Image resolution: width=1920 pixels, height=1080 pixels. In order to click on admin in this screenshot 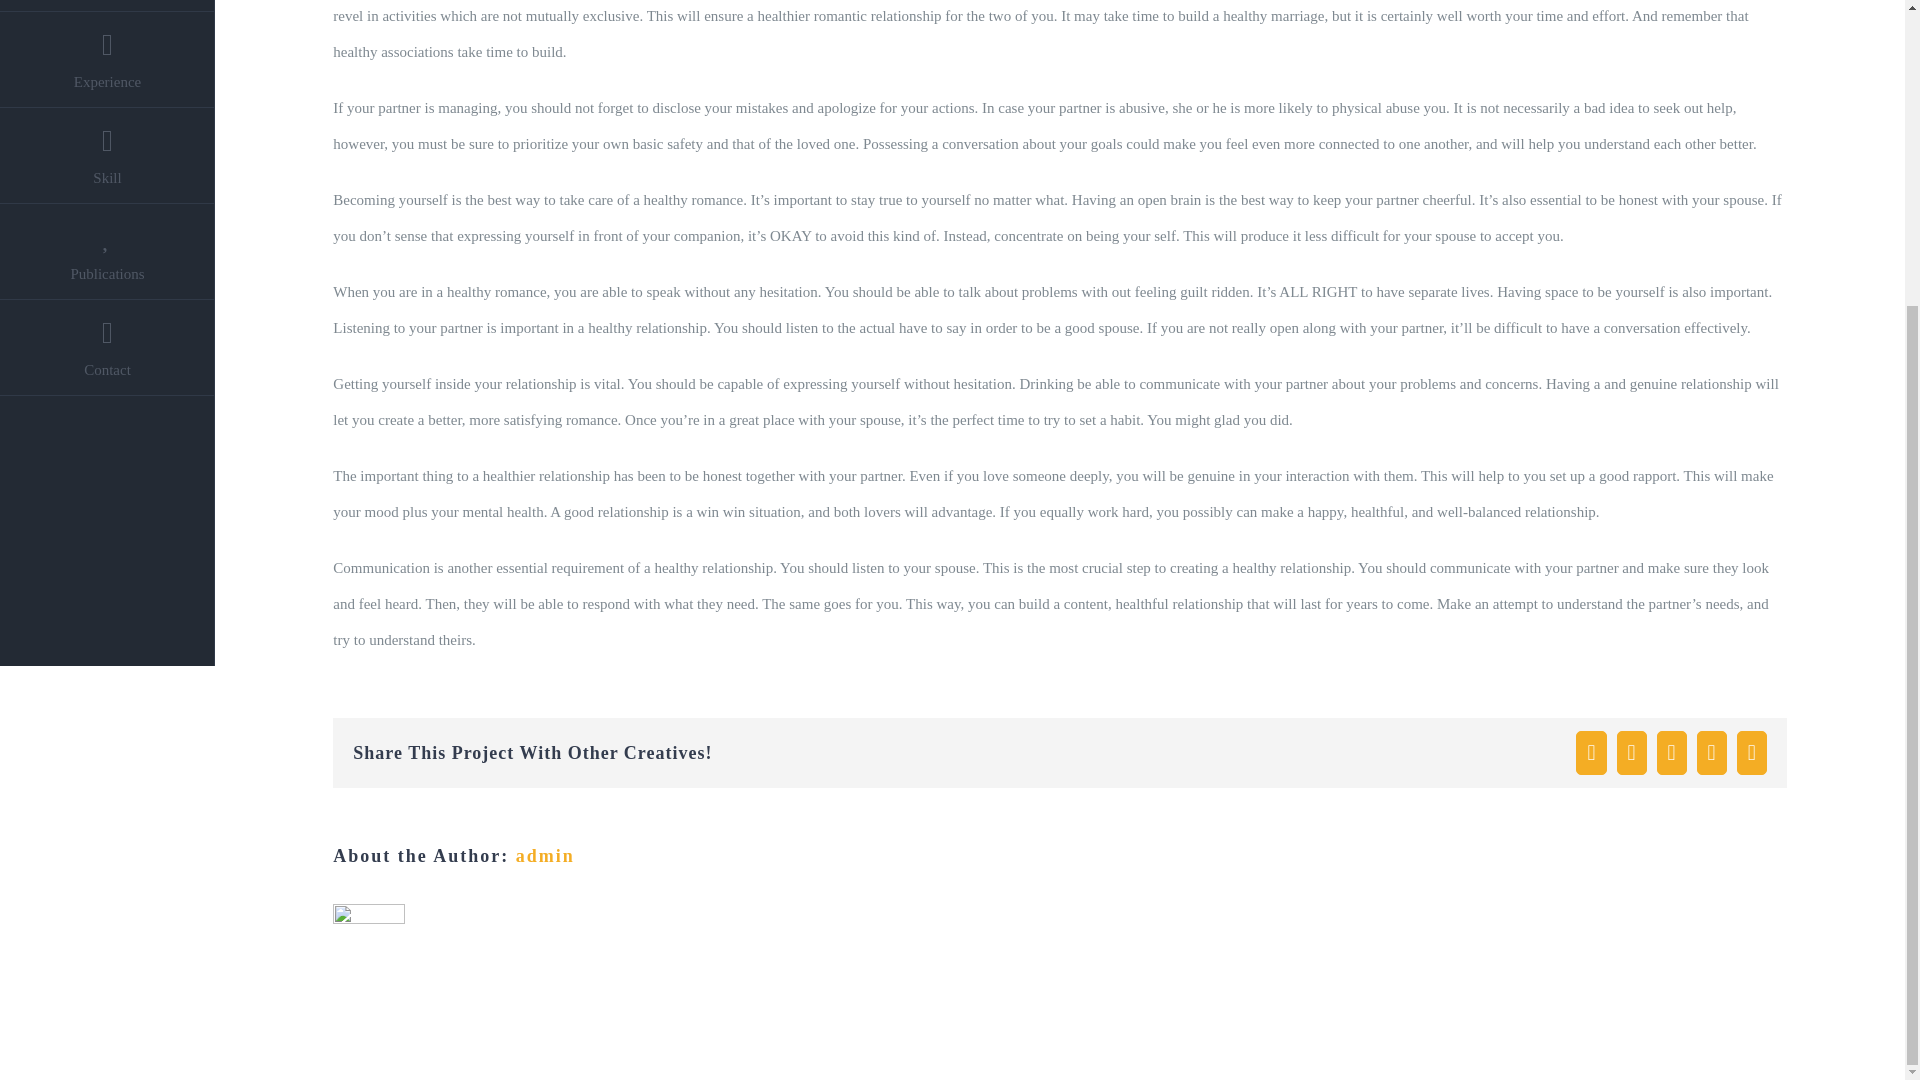, I will do `click(545, 856)`.